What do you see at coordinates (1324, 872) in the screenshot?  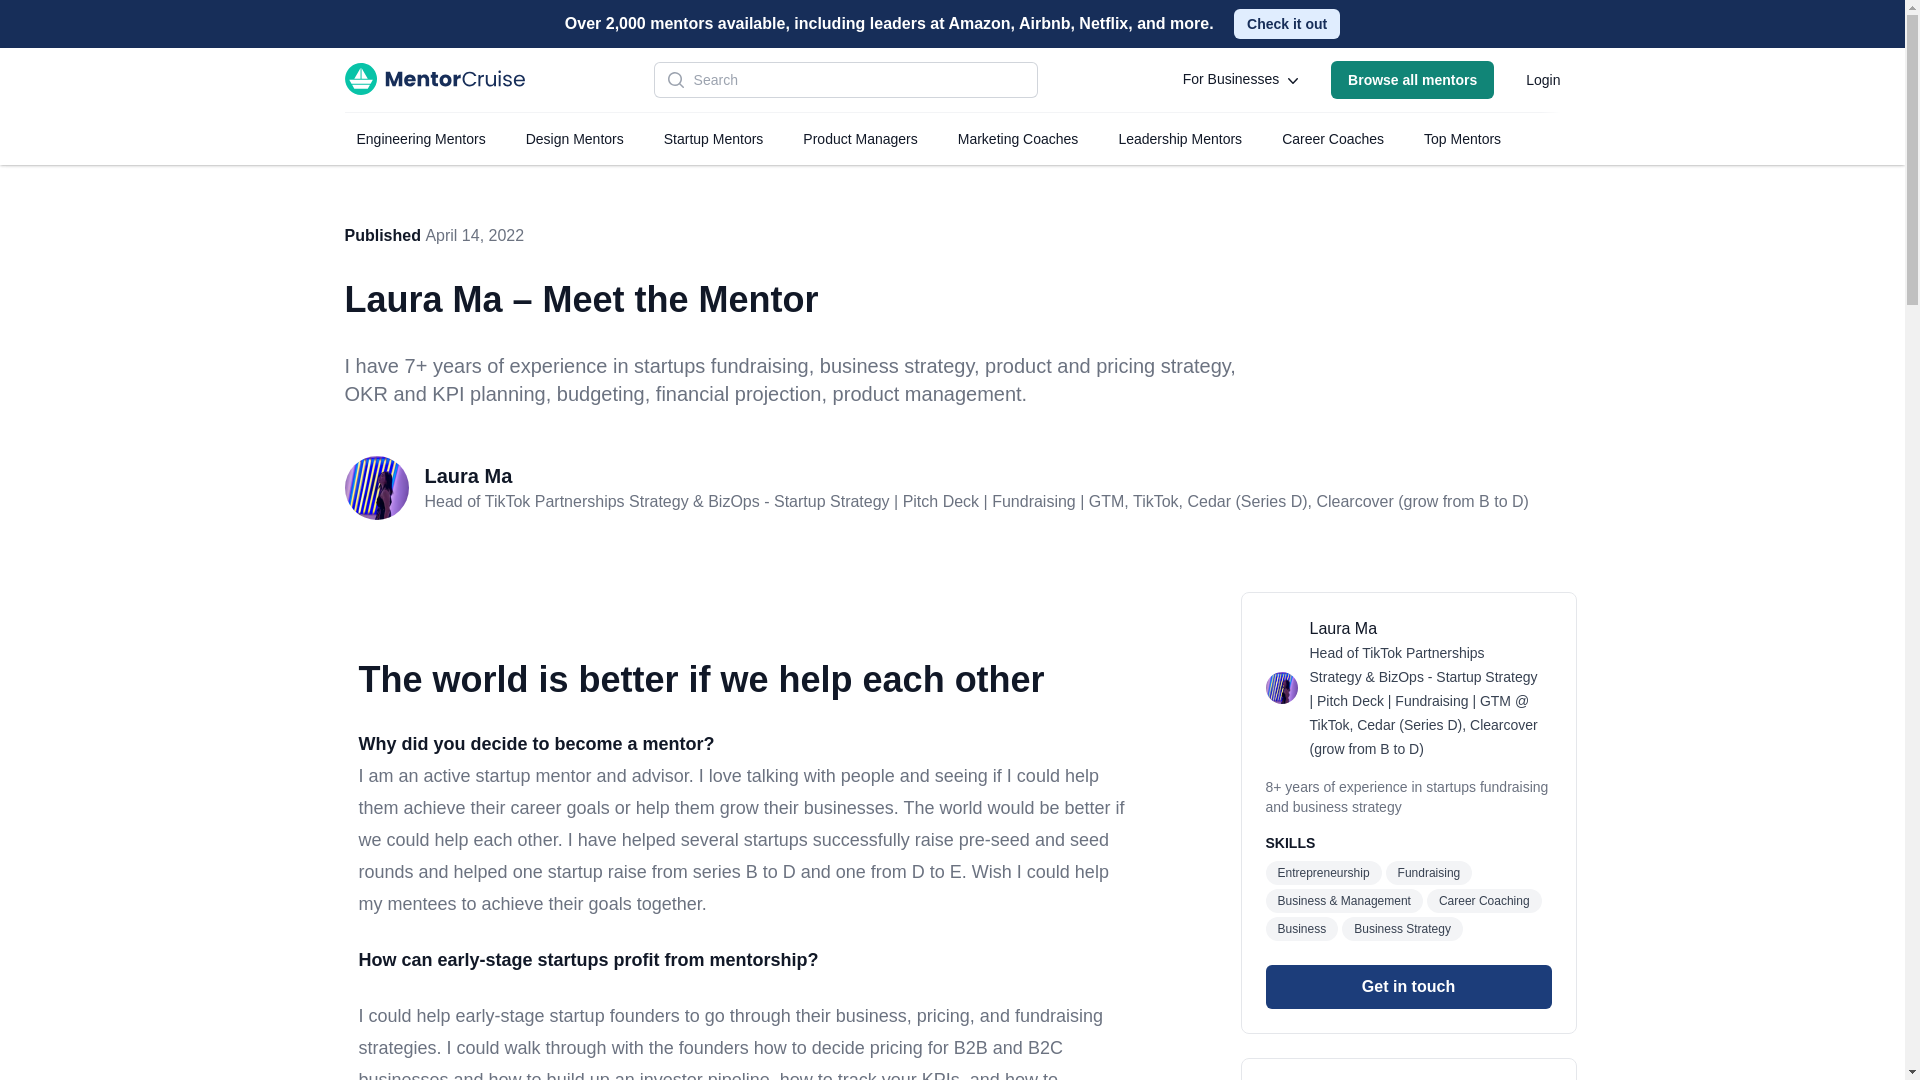 I see `Entrepreneurship` at bounding box center [1324, 872].